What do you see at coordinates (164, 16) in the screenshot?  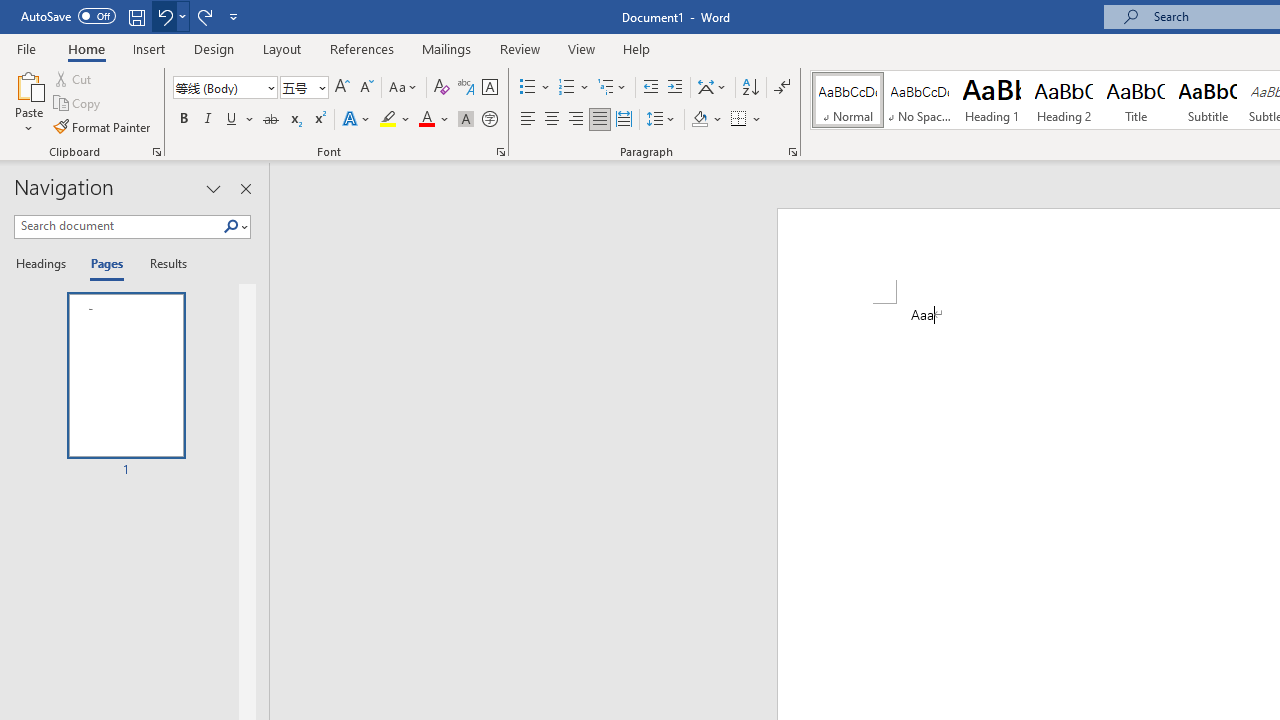 I see `Undo Increase Indent` at bounding box center [164, 16].